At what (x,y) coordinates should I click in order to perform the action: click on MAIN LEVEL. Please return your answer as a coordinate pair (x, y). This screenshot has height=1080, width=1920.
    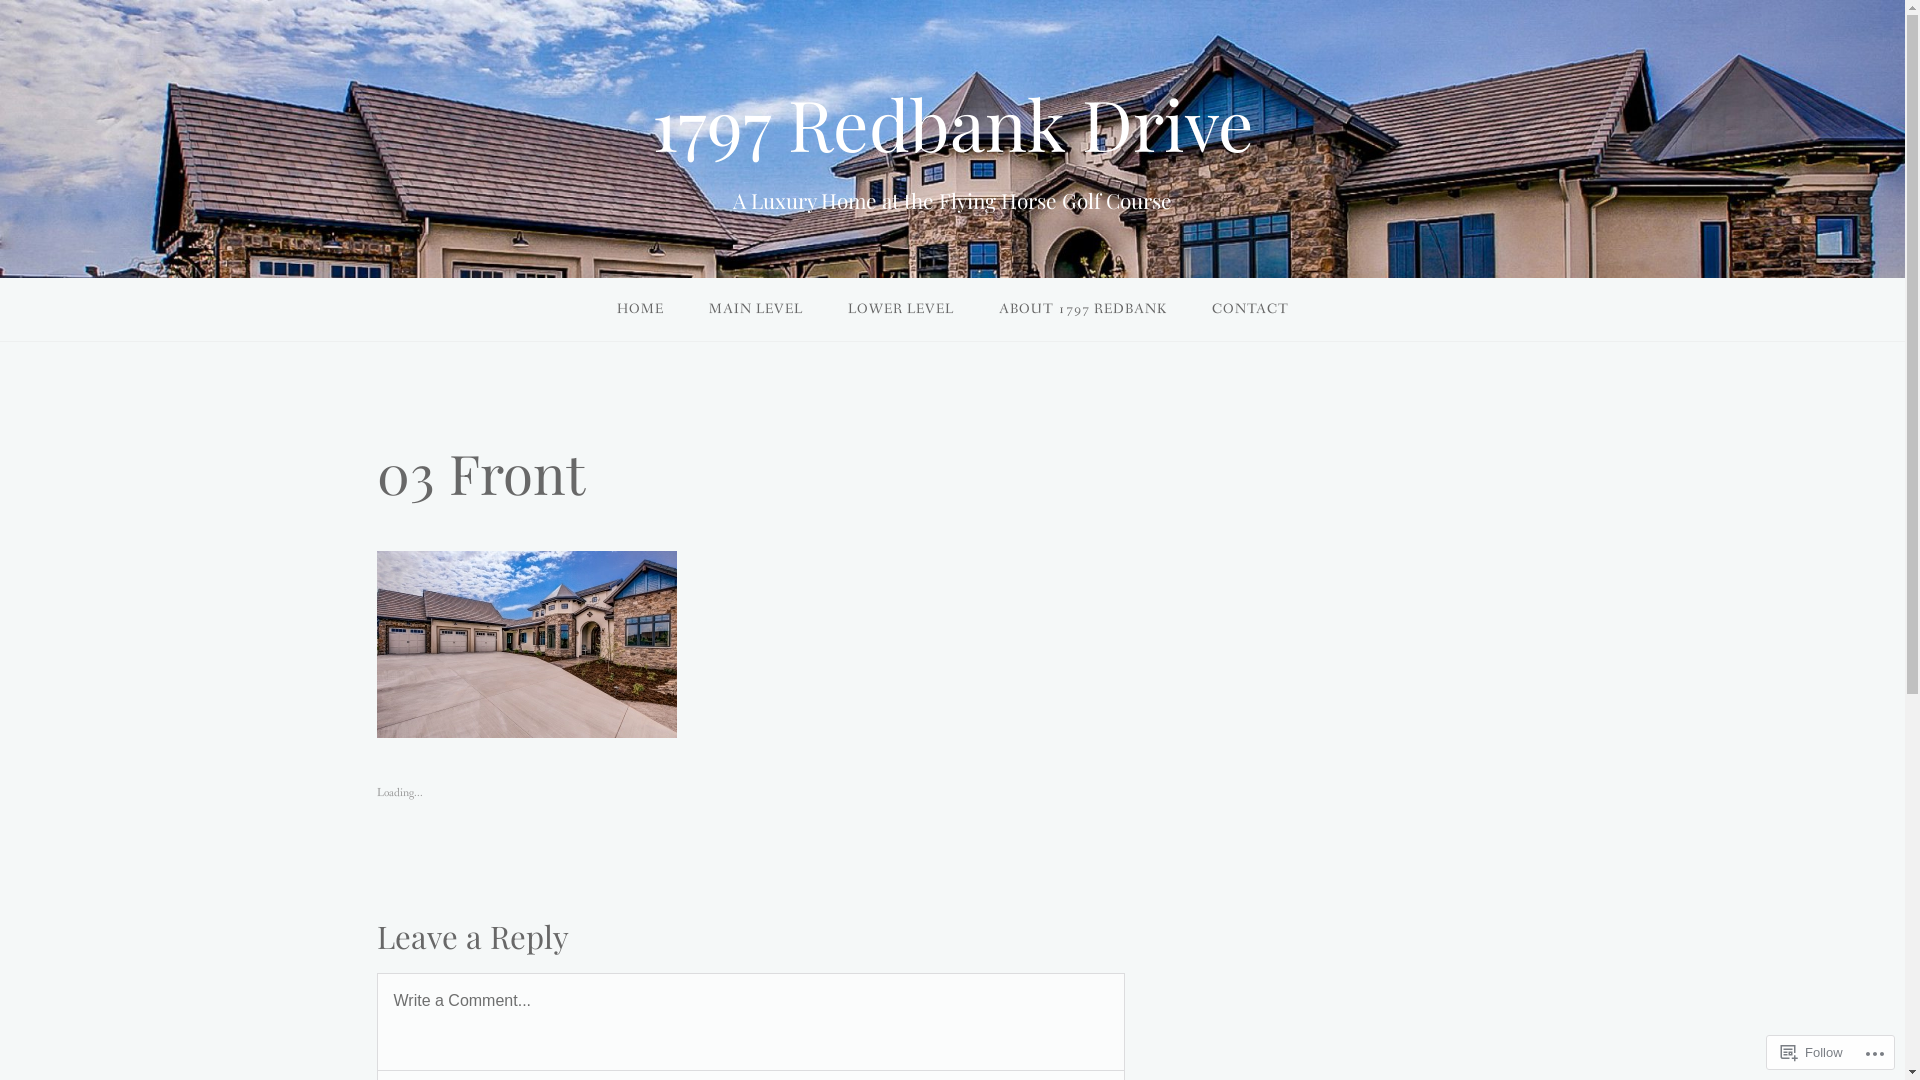
    Looking at the image, I should click on (756, 310).